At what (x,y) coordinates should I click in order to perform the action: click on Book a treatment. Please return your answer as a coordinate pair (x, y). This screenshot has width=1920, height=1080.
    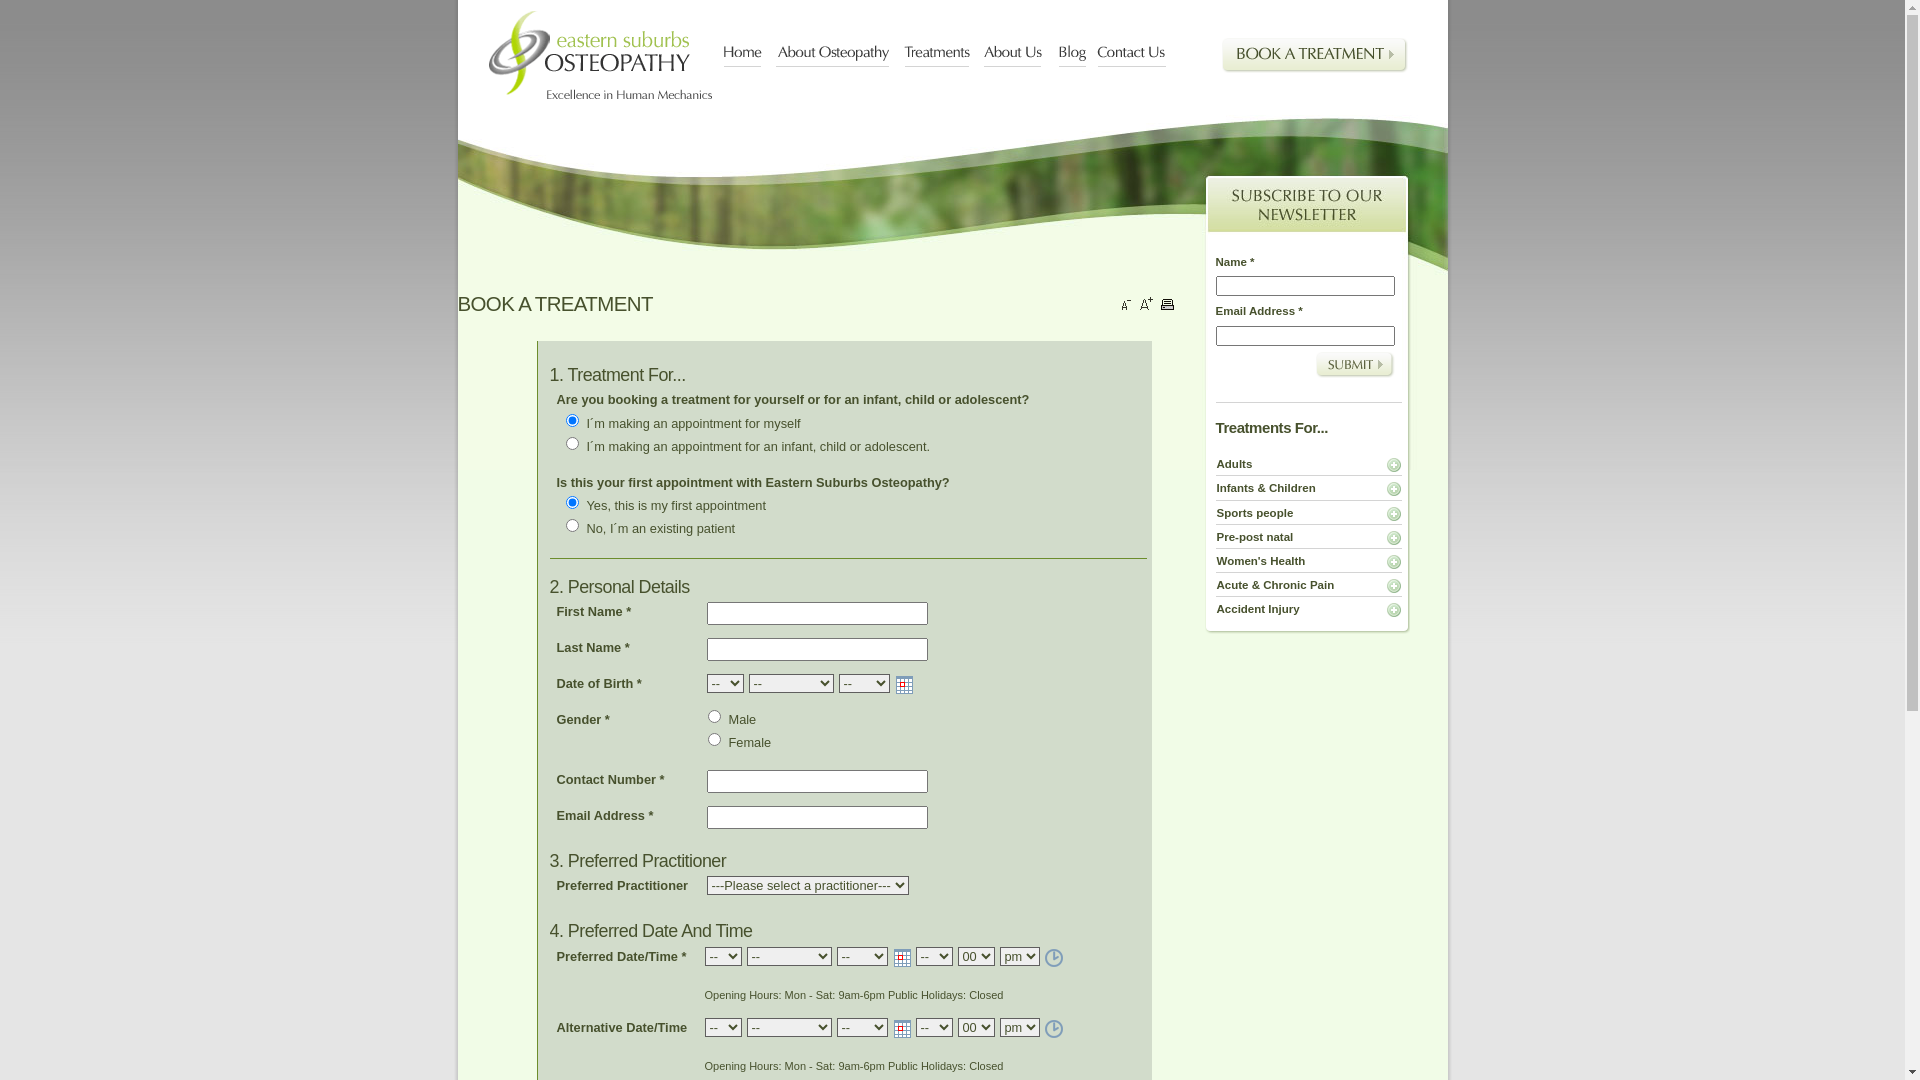
    Looking at the image, I should click on (1315, 60).